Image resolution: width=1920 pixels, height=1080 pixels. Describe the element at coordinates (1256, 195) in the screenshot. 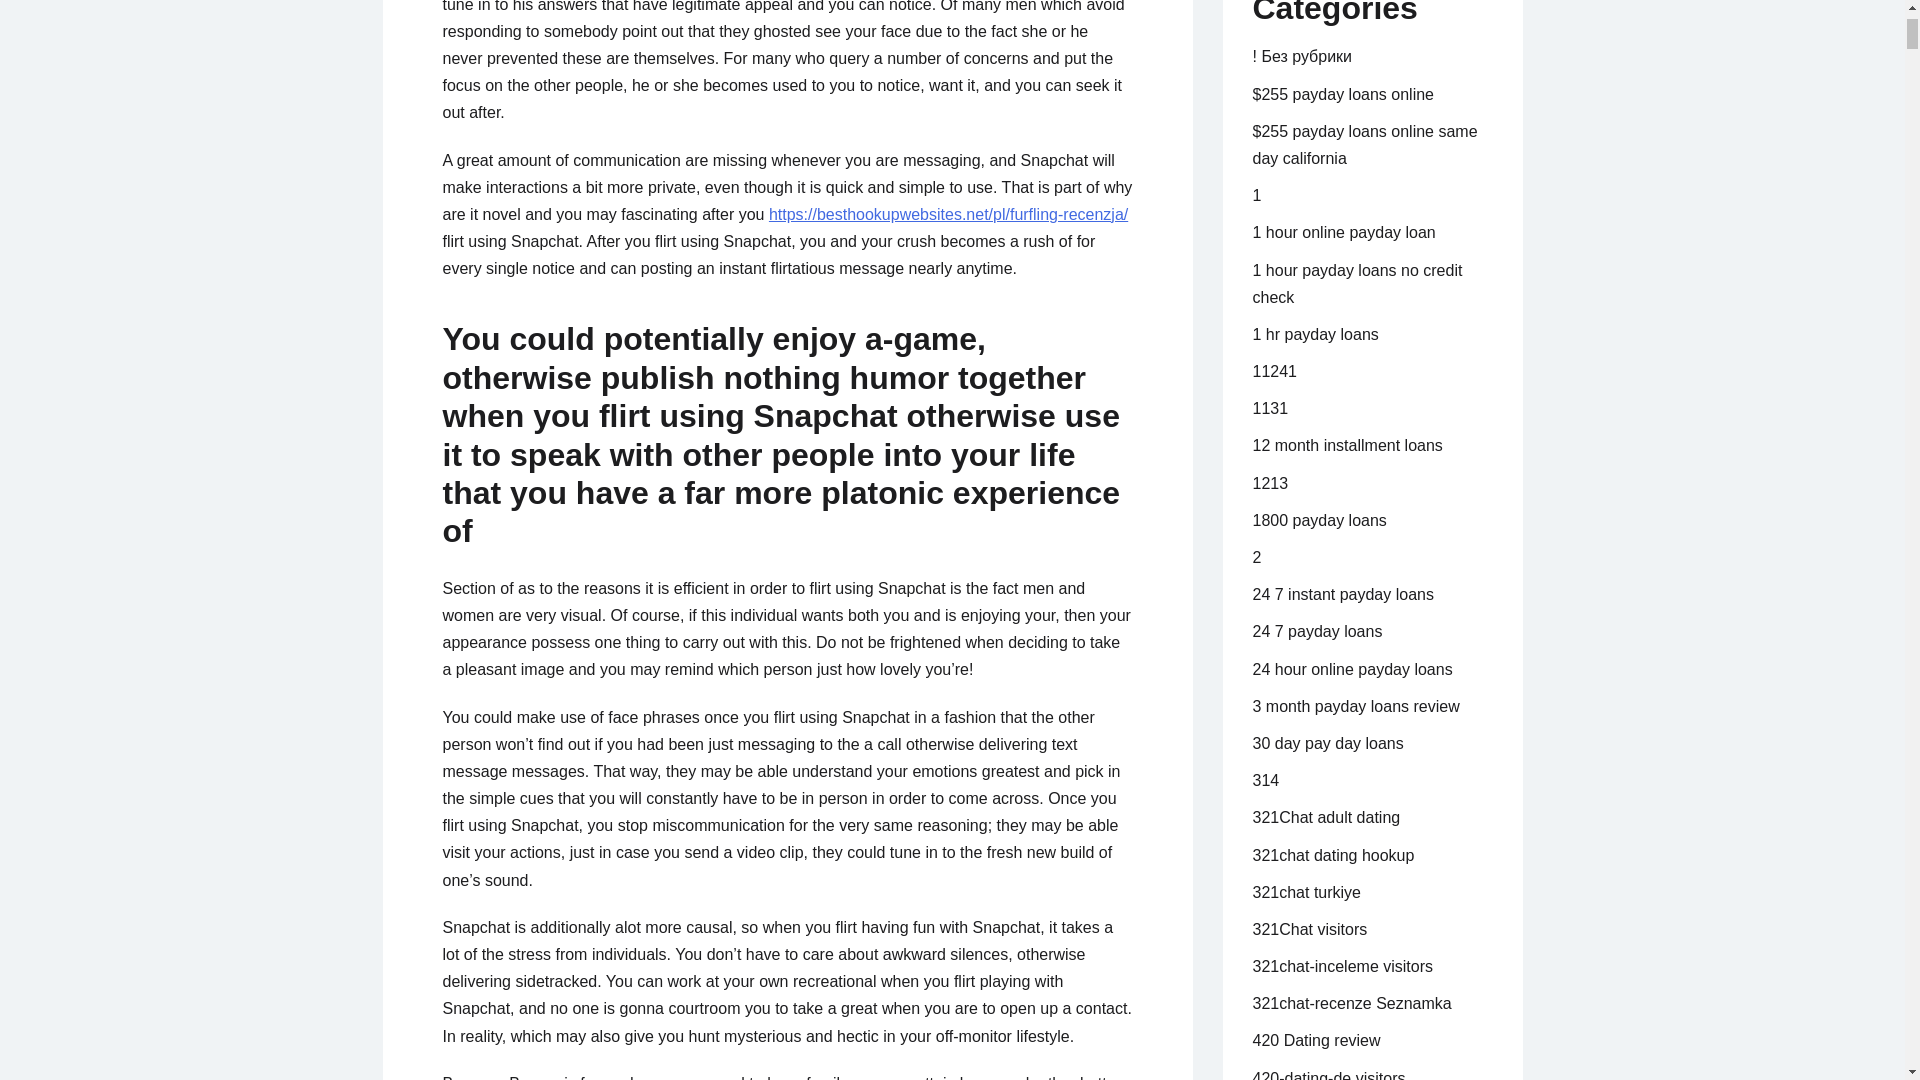

I see `1` at that location.